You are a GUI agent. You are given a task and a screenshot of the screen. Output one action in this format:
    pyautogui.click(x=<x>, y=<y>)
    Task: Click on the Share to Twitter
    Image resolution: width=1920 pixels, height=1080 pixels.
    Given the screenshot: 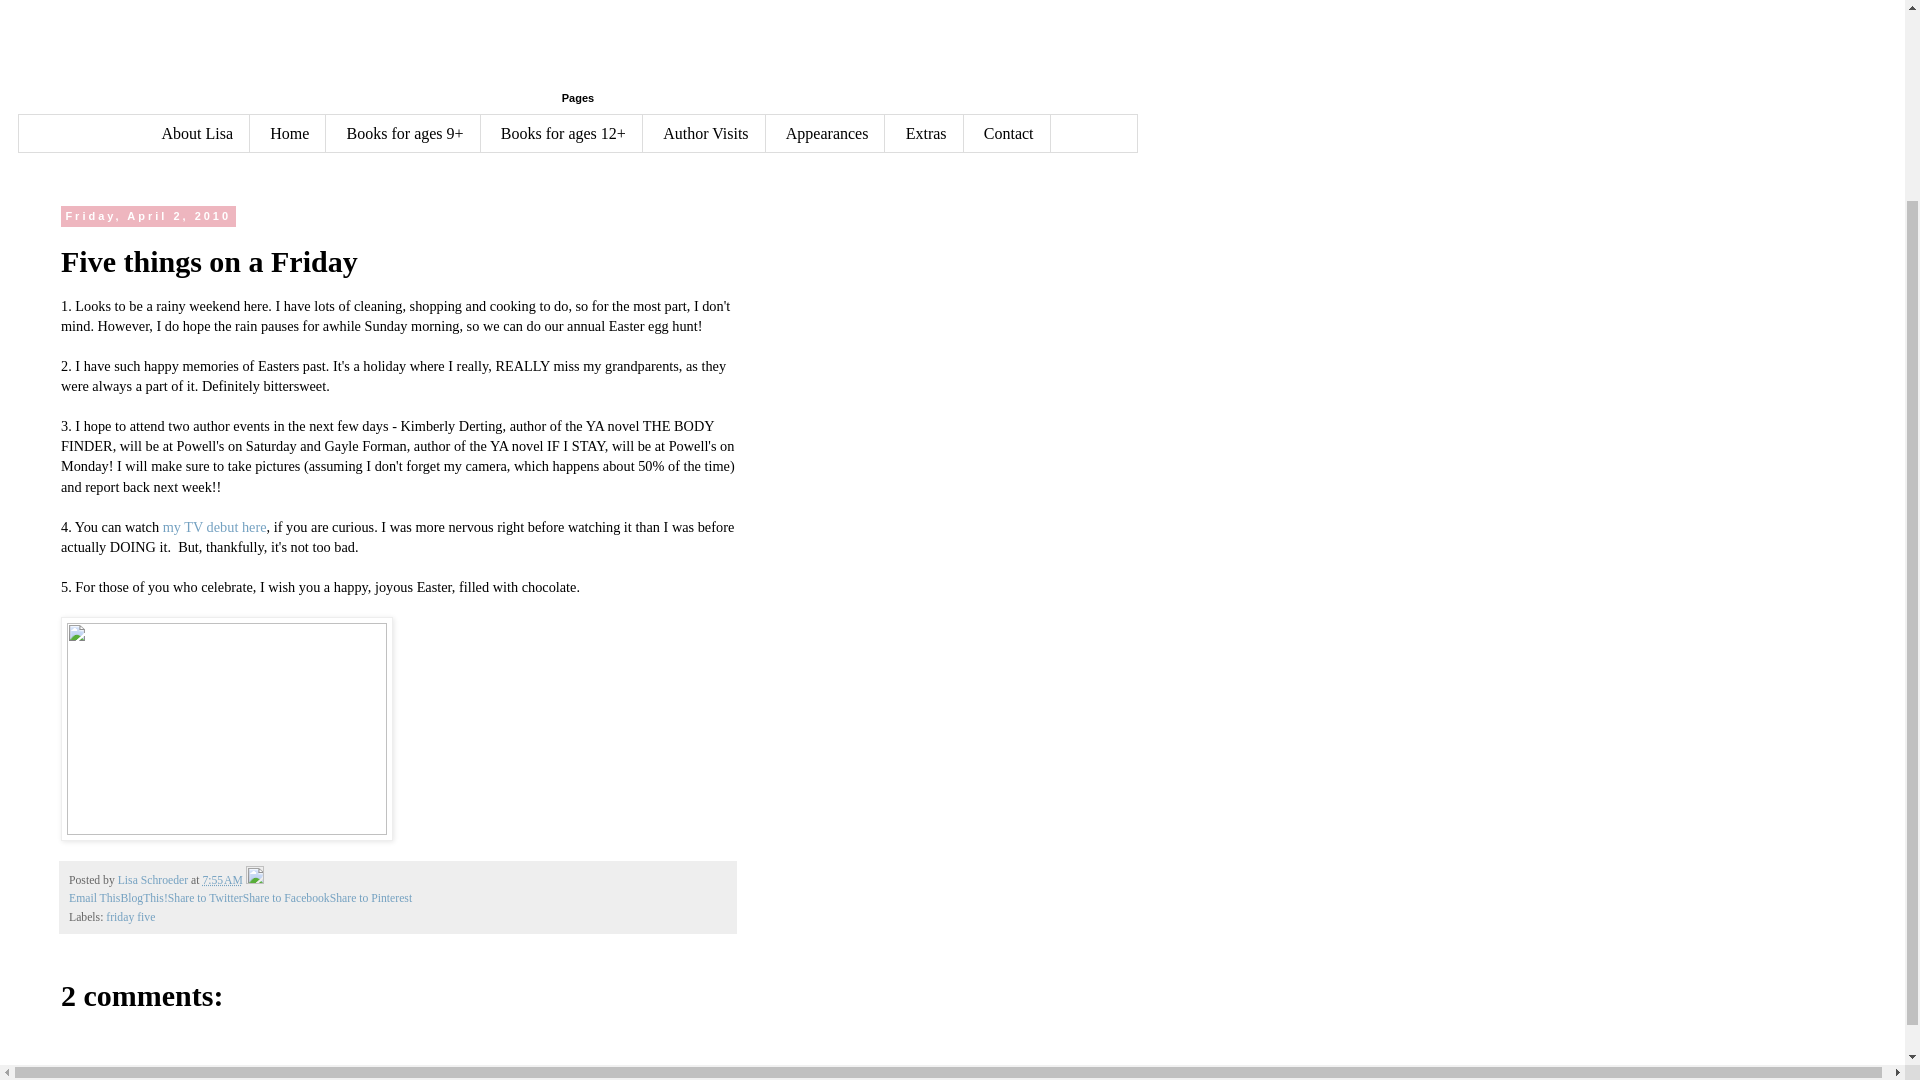 What is the action you would take?
    pyautogui.click(x=206, y=898)
    